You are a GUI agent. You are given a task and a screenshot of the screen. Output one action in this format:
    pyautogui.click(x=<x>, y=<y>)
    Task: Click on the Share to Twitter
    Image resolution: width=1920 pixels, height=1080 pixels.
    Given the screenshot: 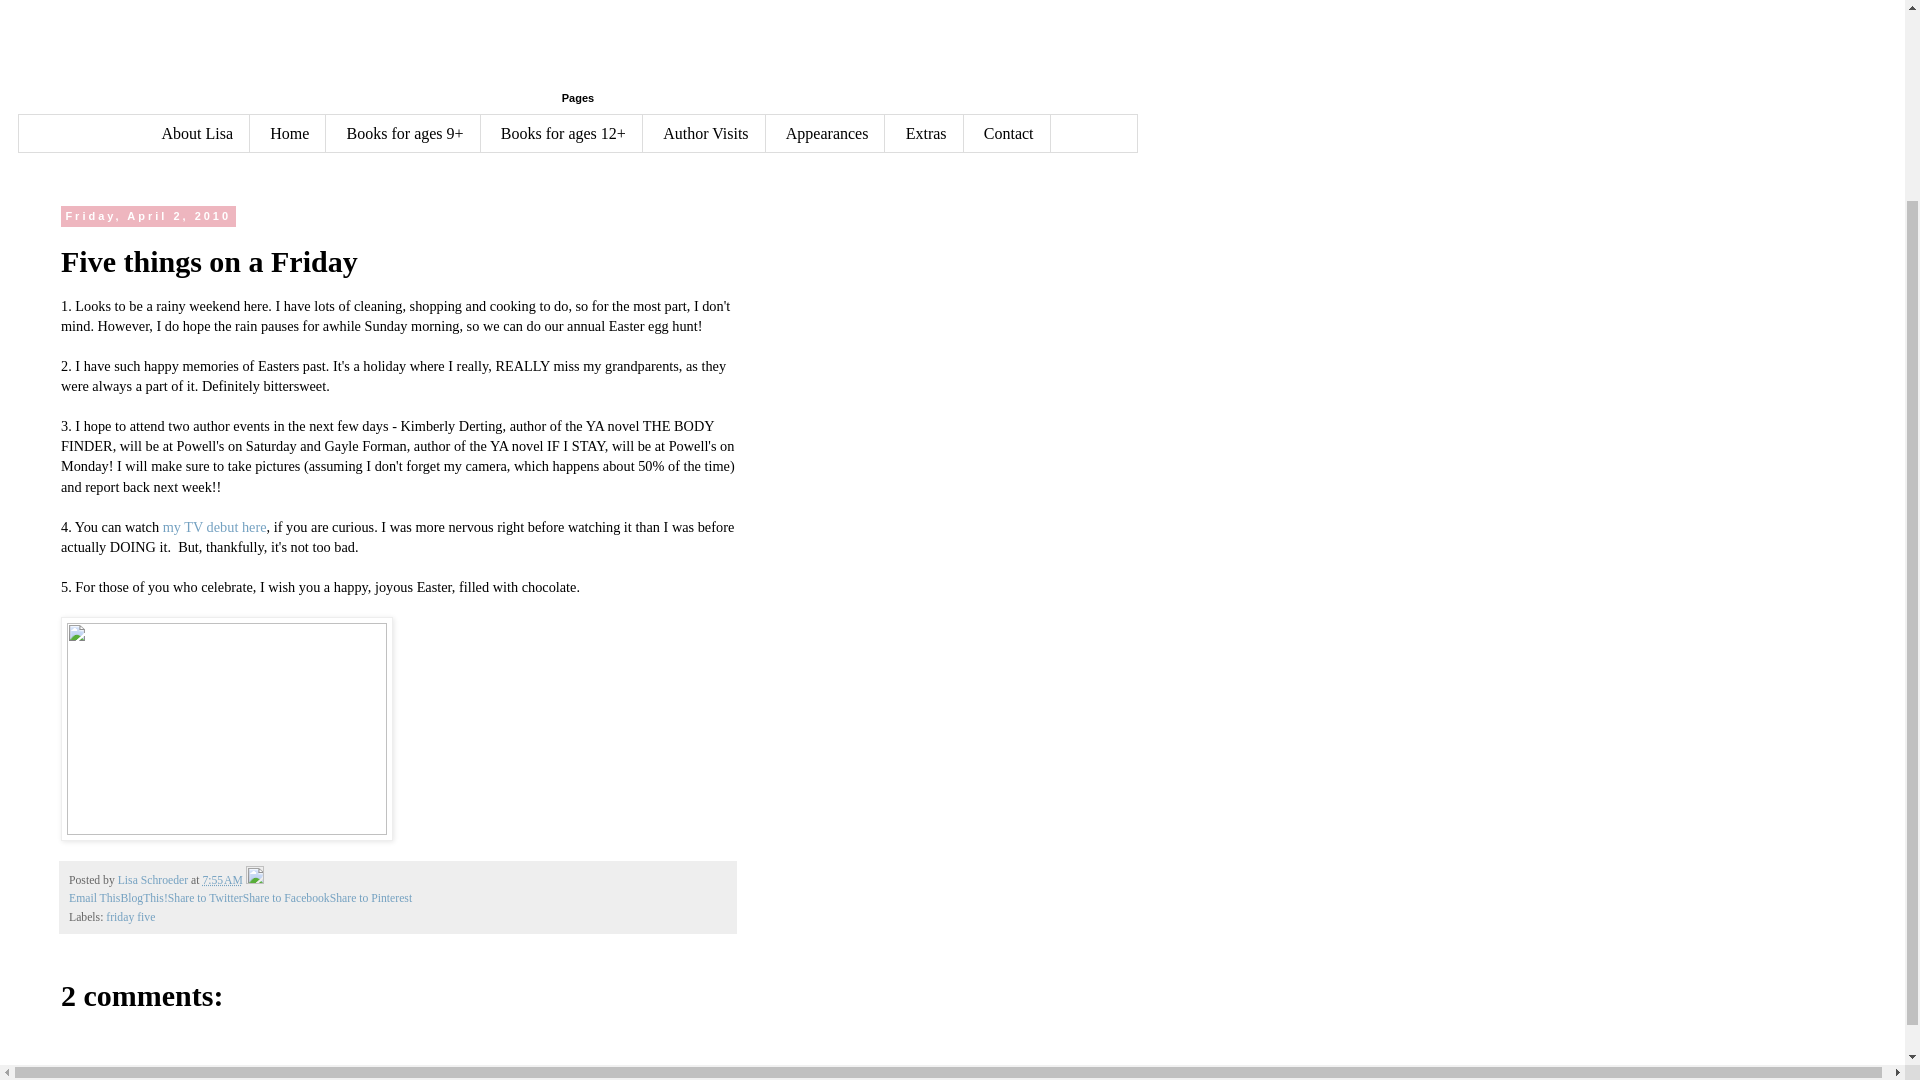 What is the action you would take?
    pyautogui.click(x=206, y=898)
    